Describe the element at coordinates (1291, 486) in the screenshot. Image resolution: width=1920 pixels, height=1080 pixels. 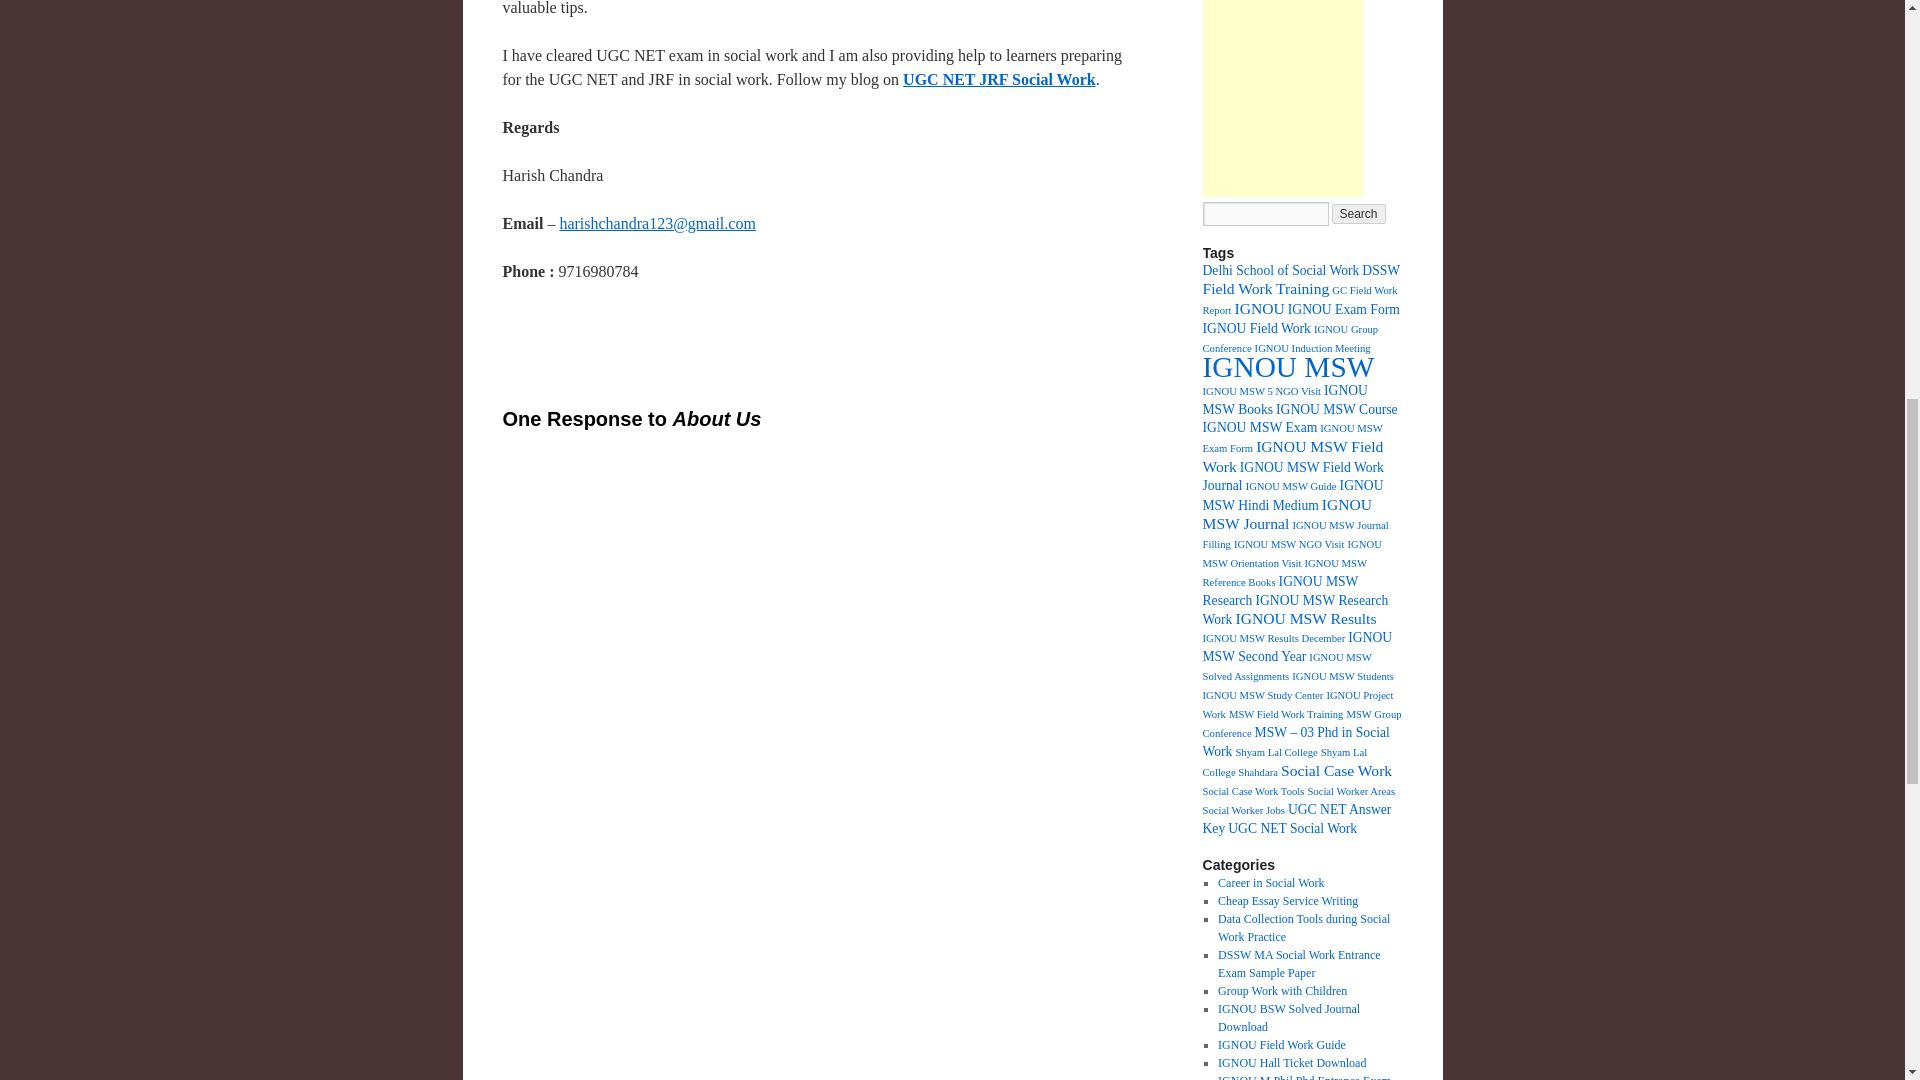
I see `IGNOU MSW Guide` at that location.